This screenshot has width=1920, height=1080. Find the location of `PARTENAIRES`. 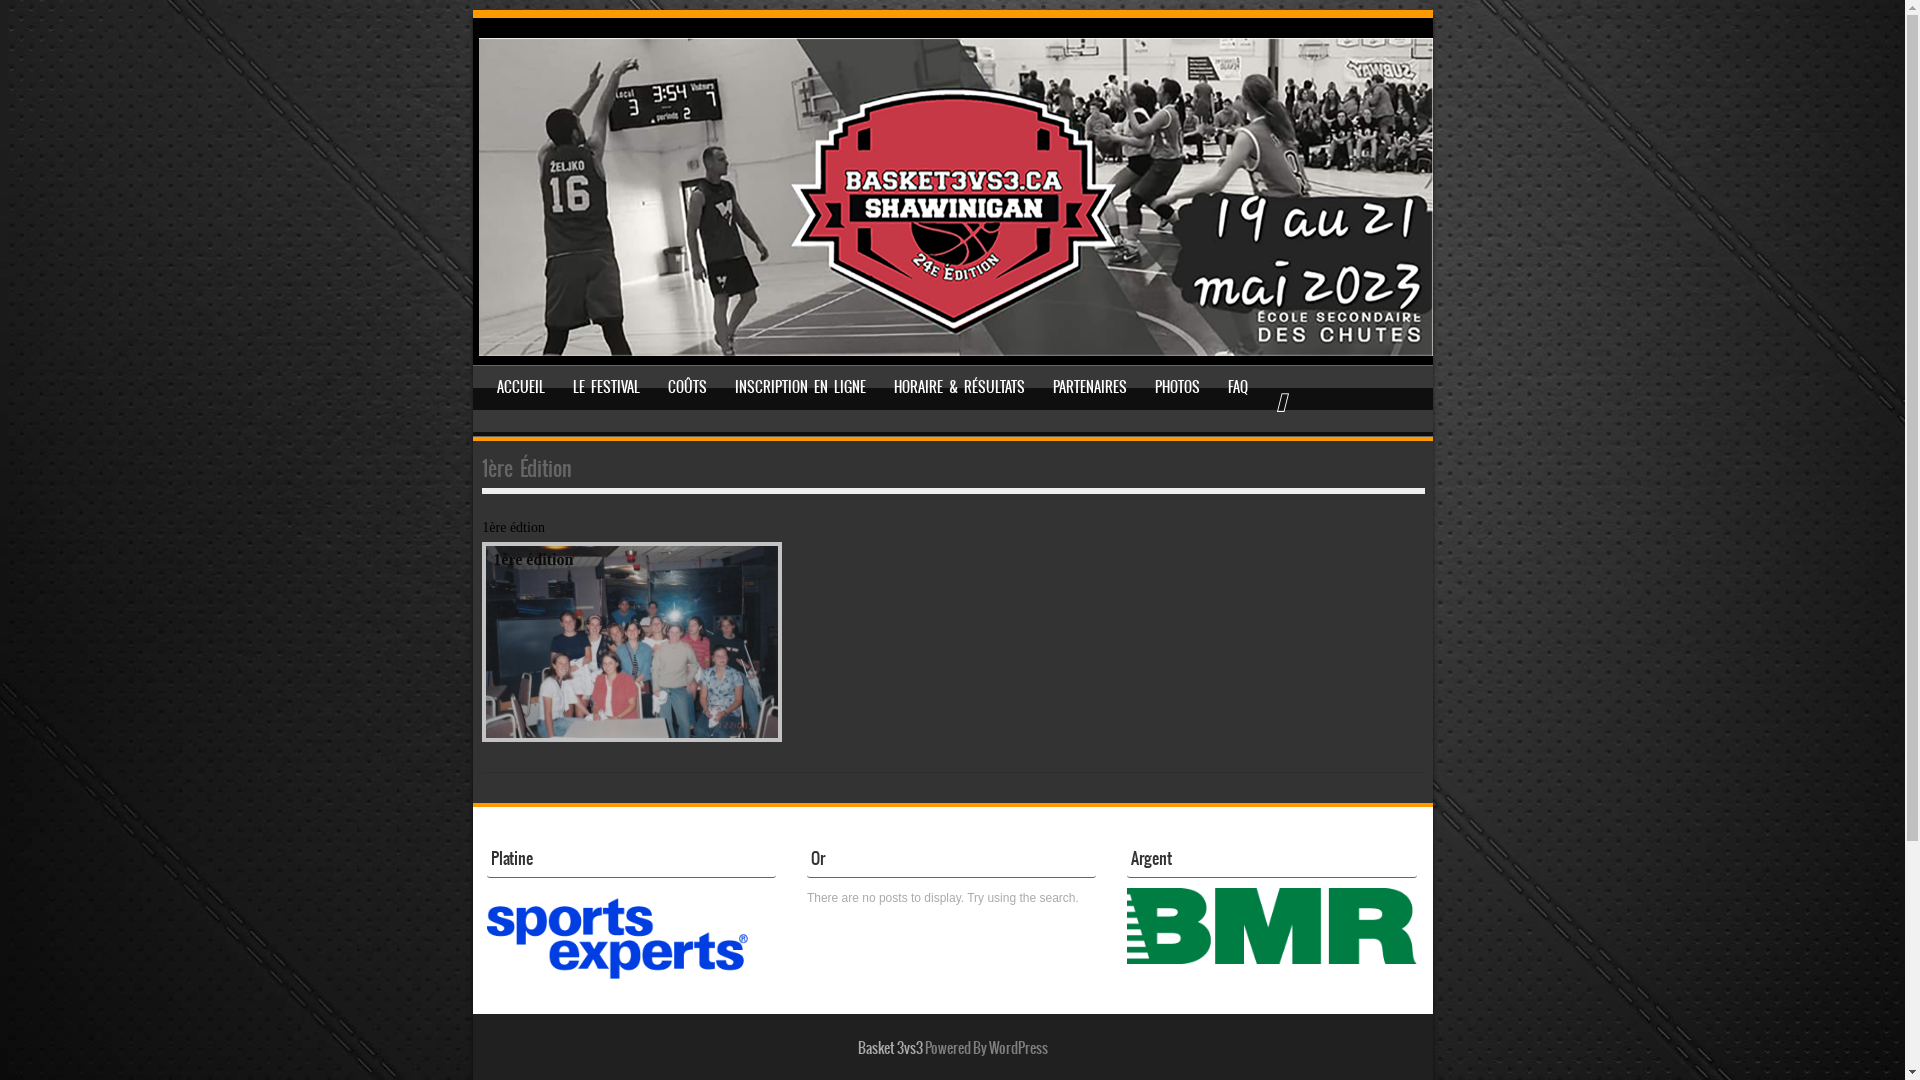

PARTENAIRES is located at coordinates (1090, 387).